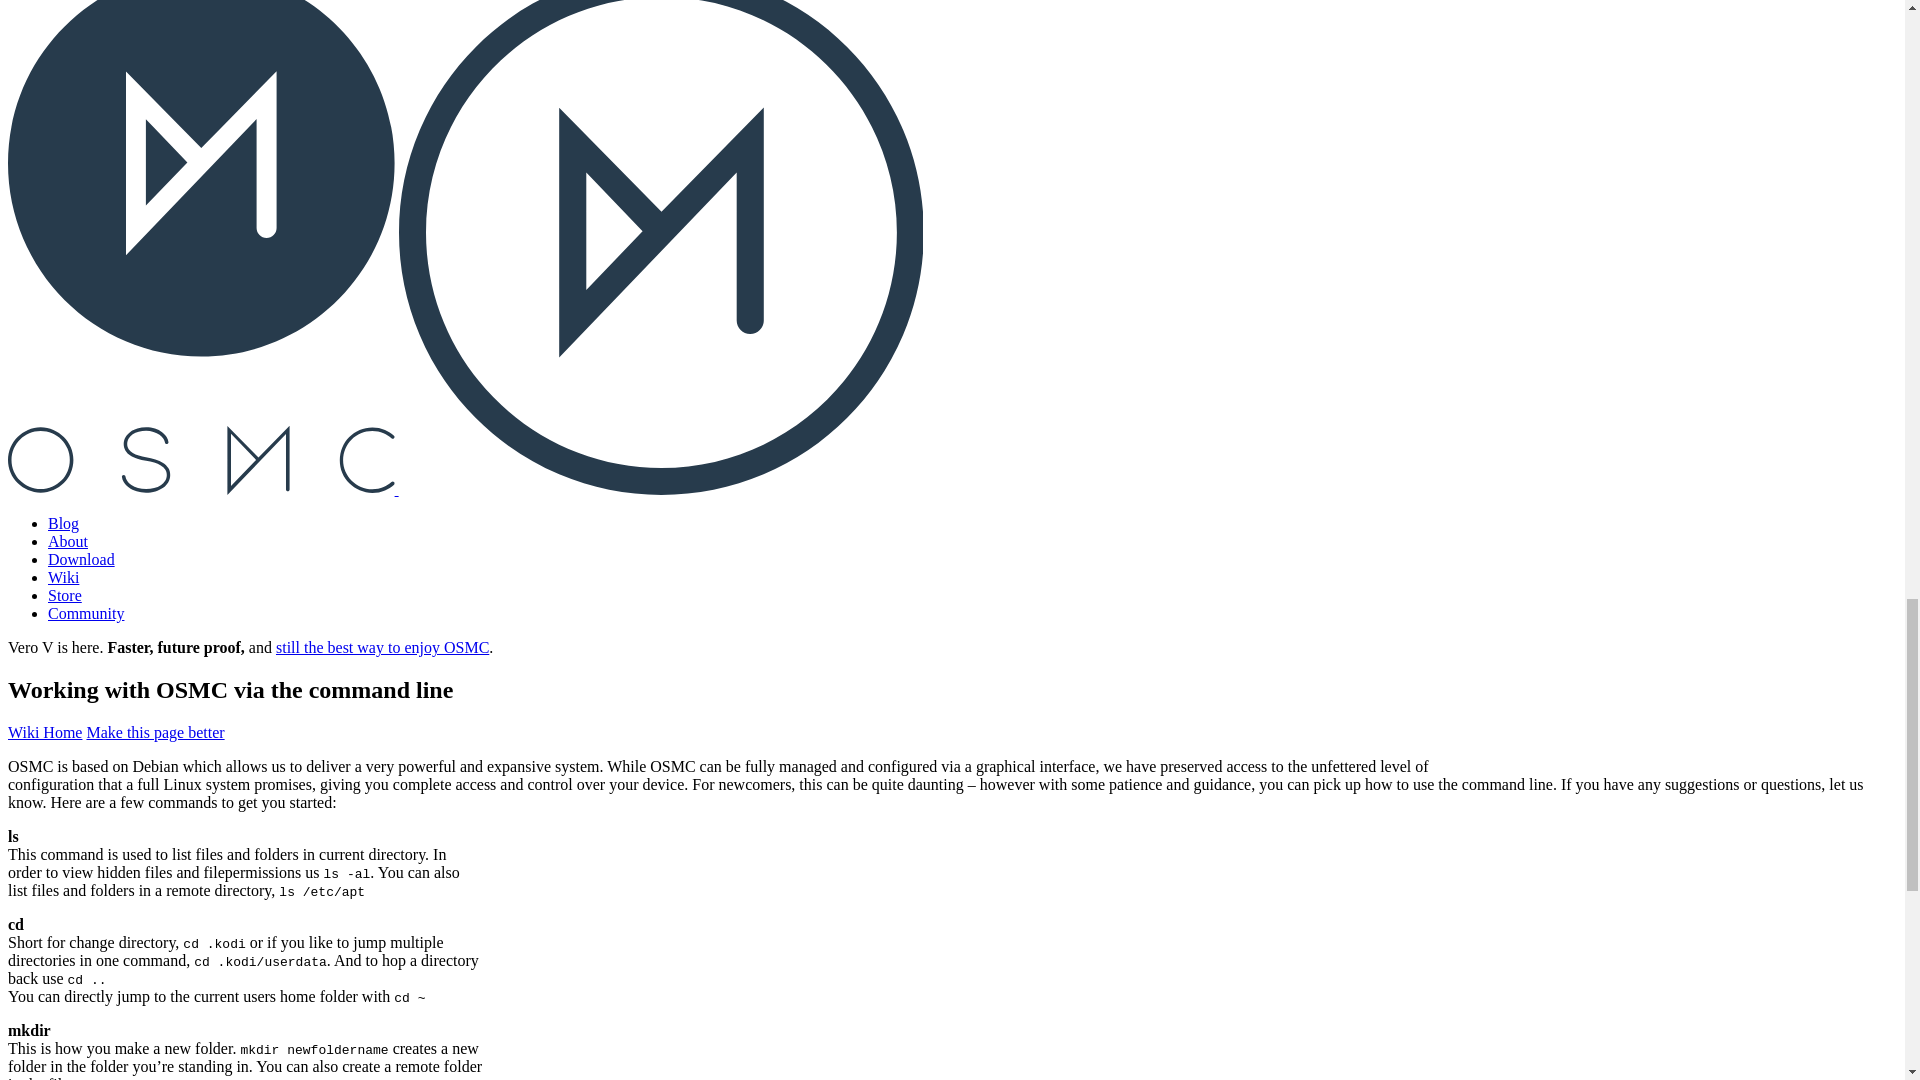 Image resolution: width=1920 pixels, height=1080 pixels. Describe the element at coordinates (82, 559) in the screenshot. I see `Download` at that location.